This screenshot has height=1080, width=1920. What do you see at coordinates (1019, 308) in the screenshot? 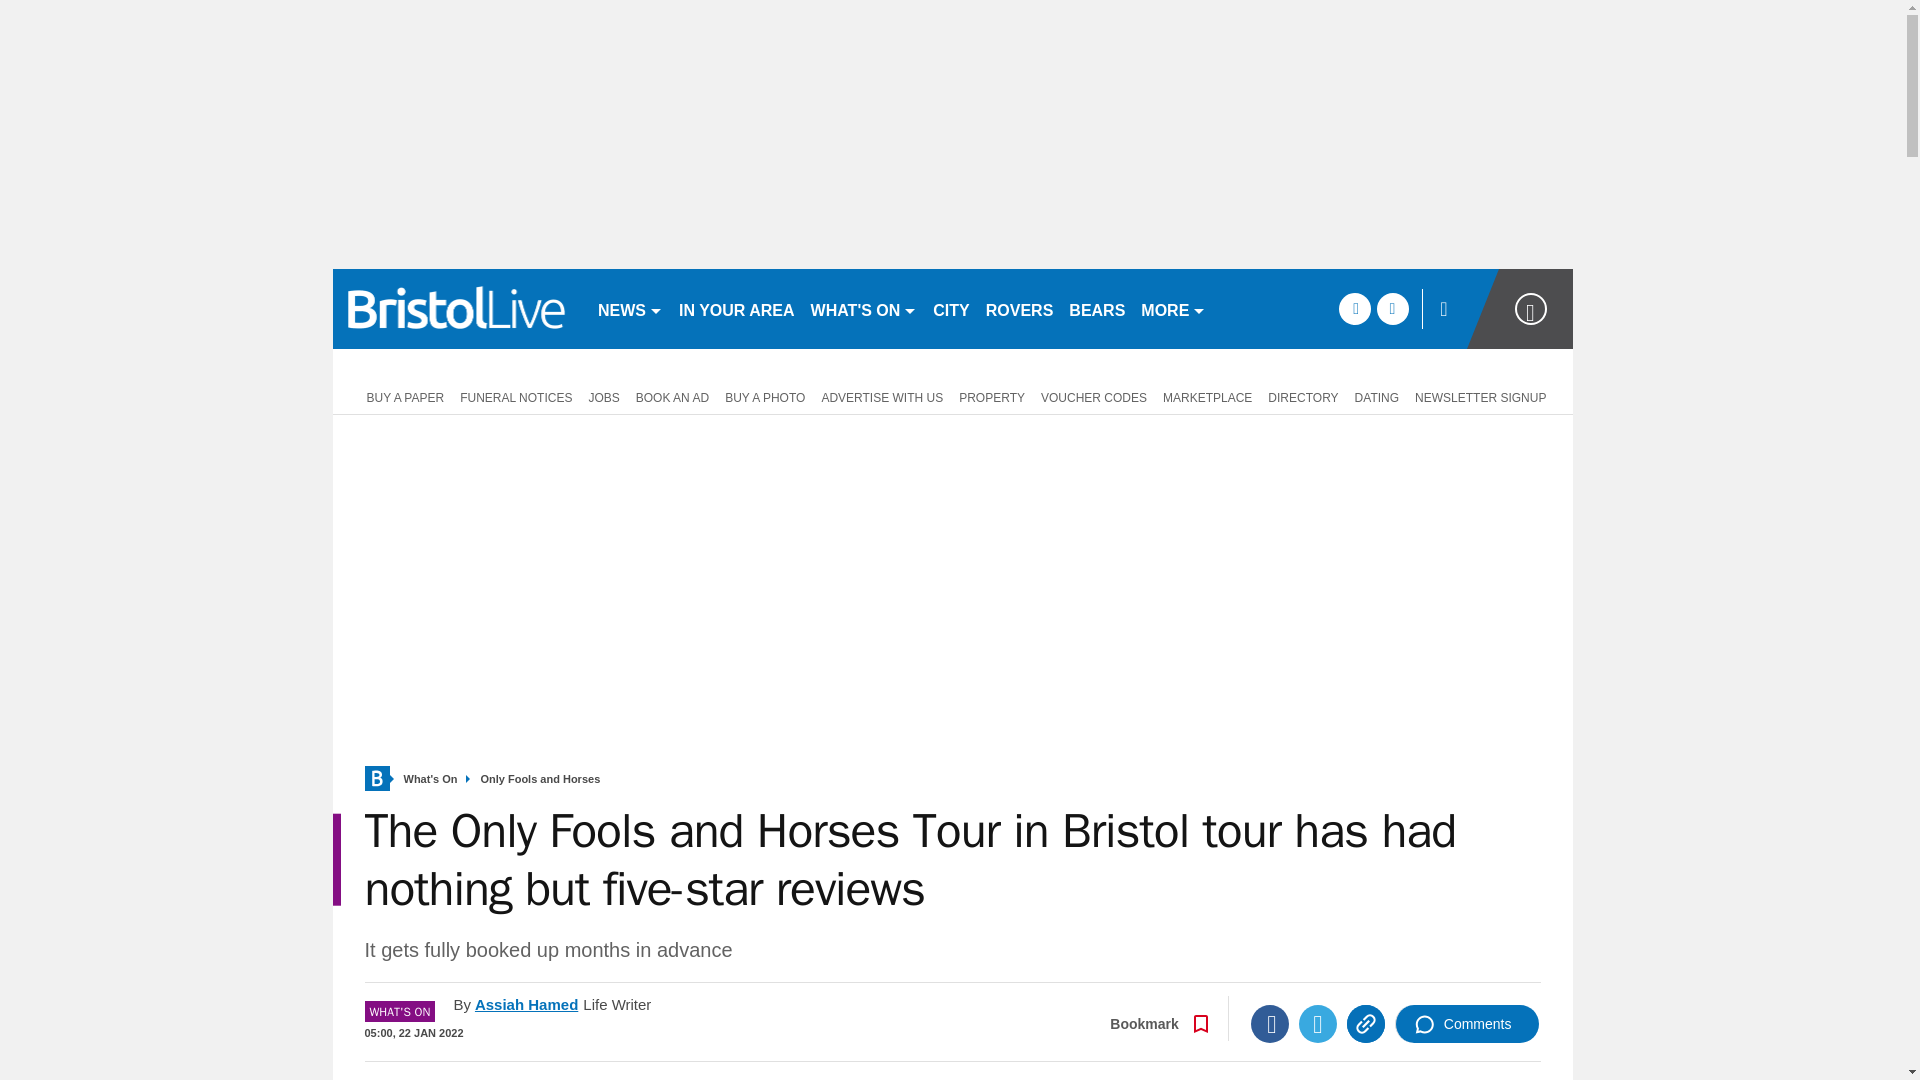
I see `ROVERS` at bounding box center [1019, 308].